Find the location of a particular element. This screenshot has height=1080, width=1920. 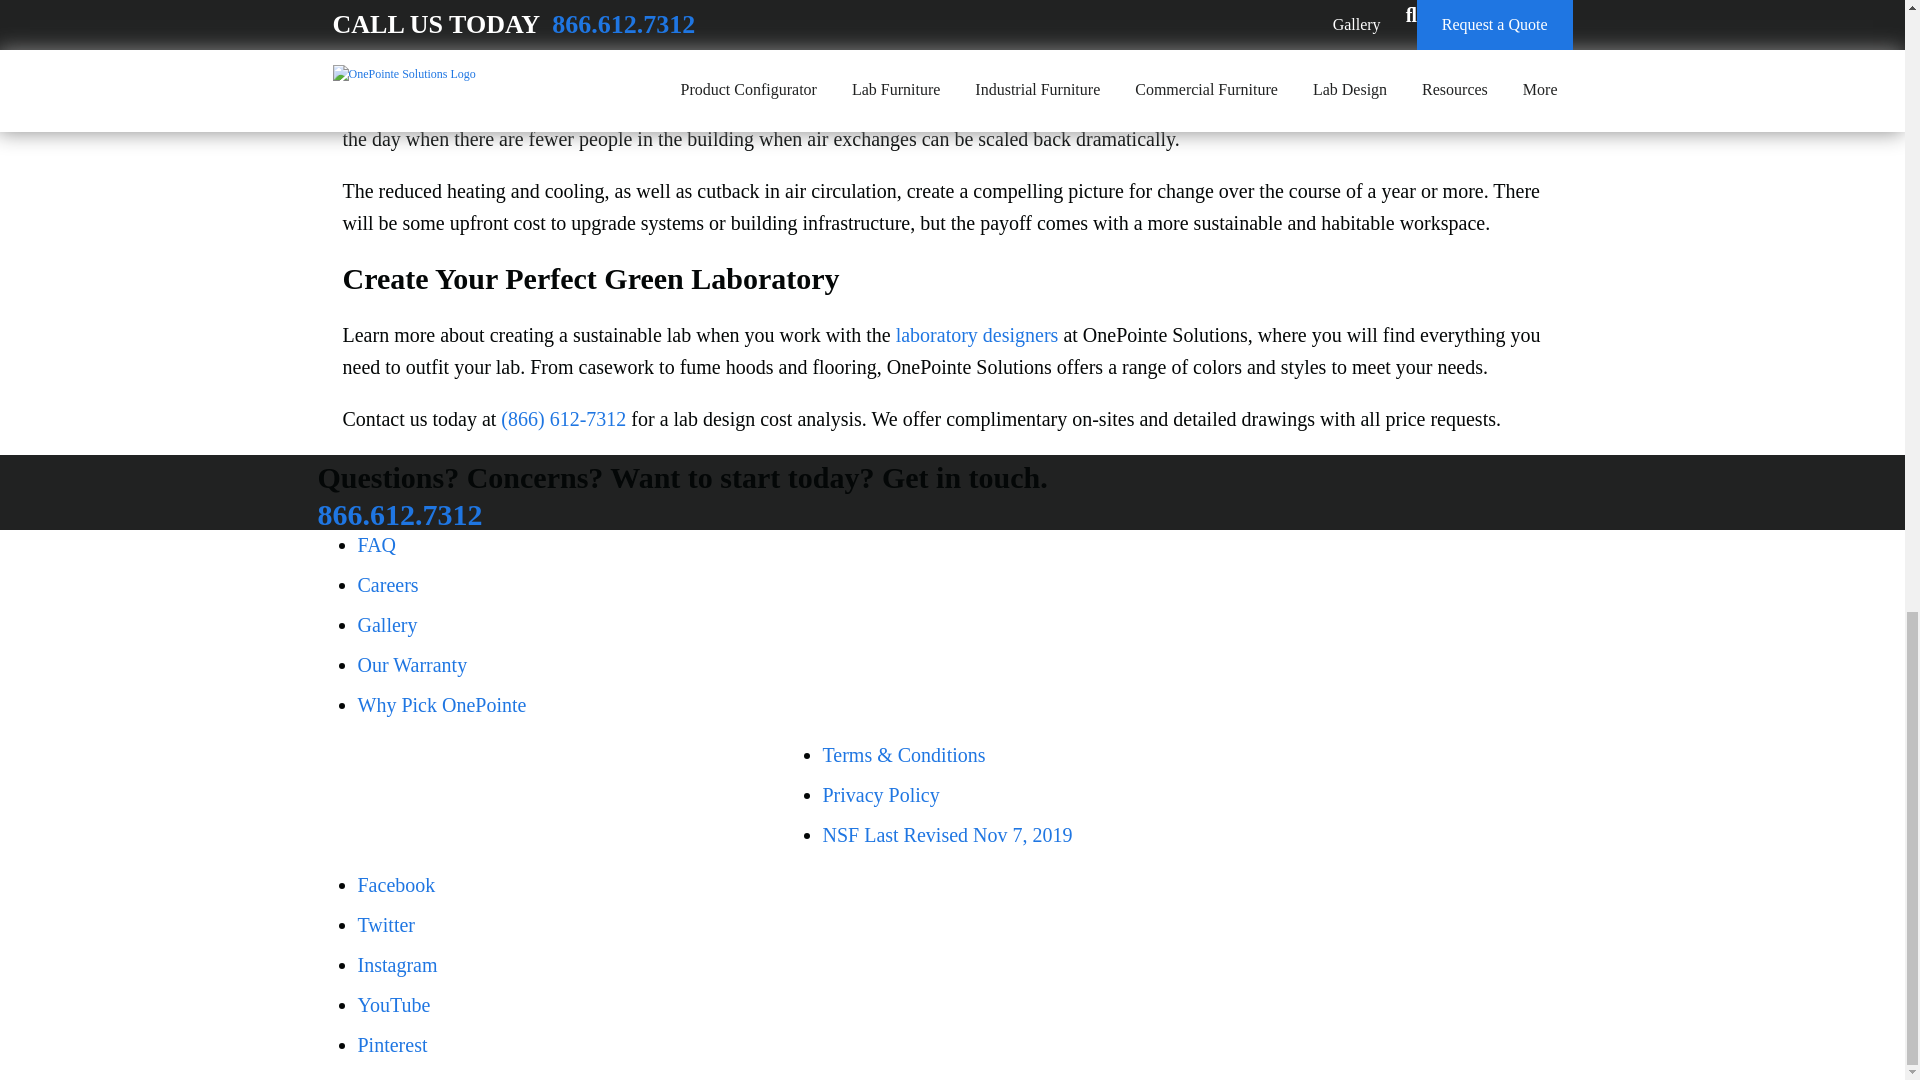

Follow Us on Pinterest is located at coordinates (392, 1044).